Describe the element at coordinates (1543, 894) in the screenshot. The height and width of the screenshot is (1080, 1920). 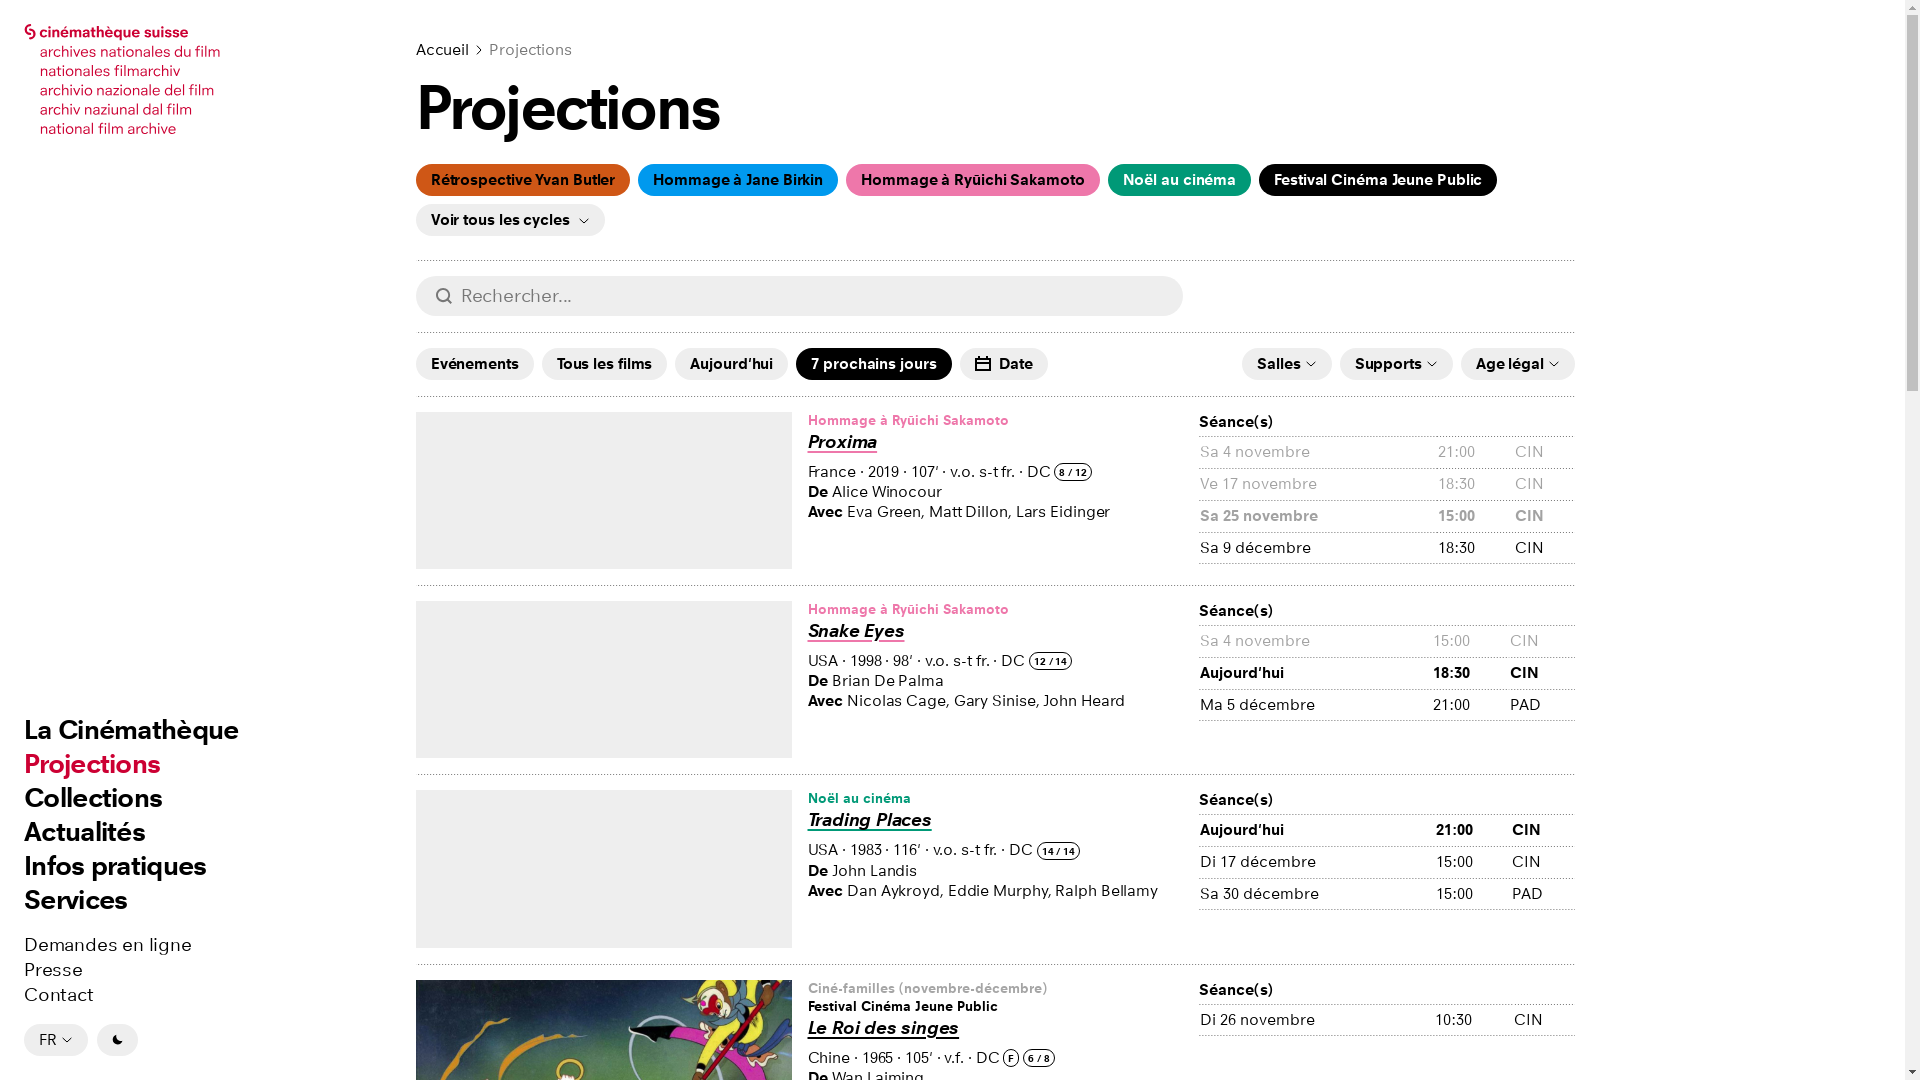
I see `PAD` at that location.